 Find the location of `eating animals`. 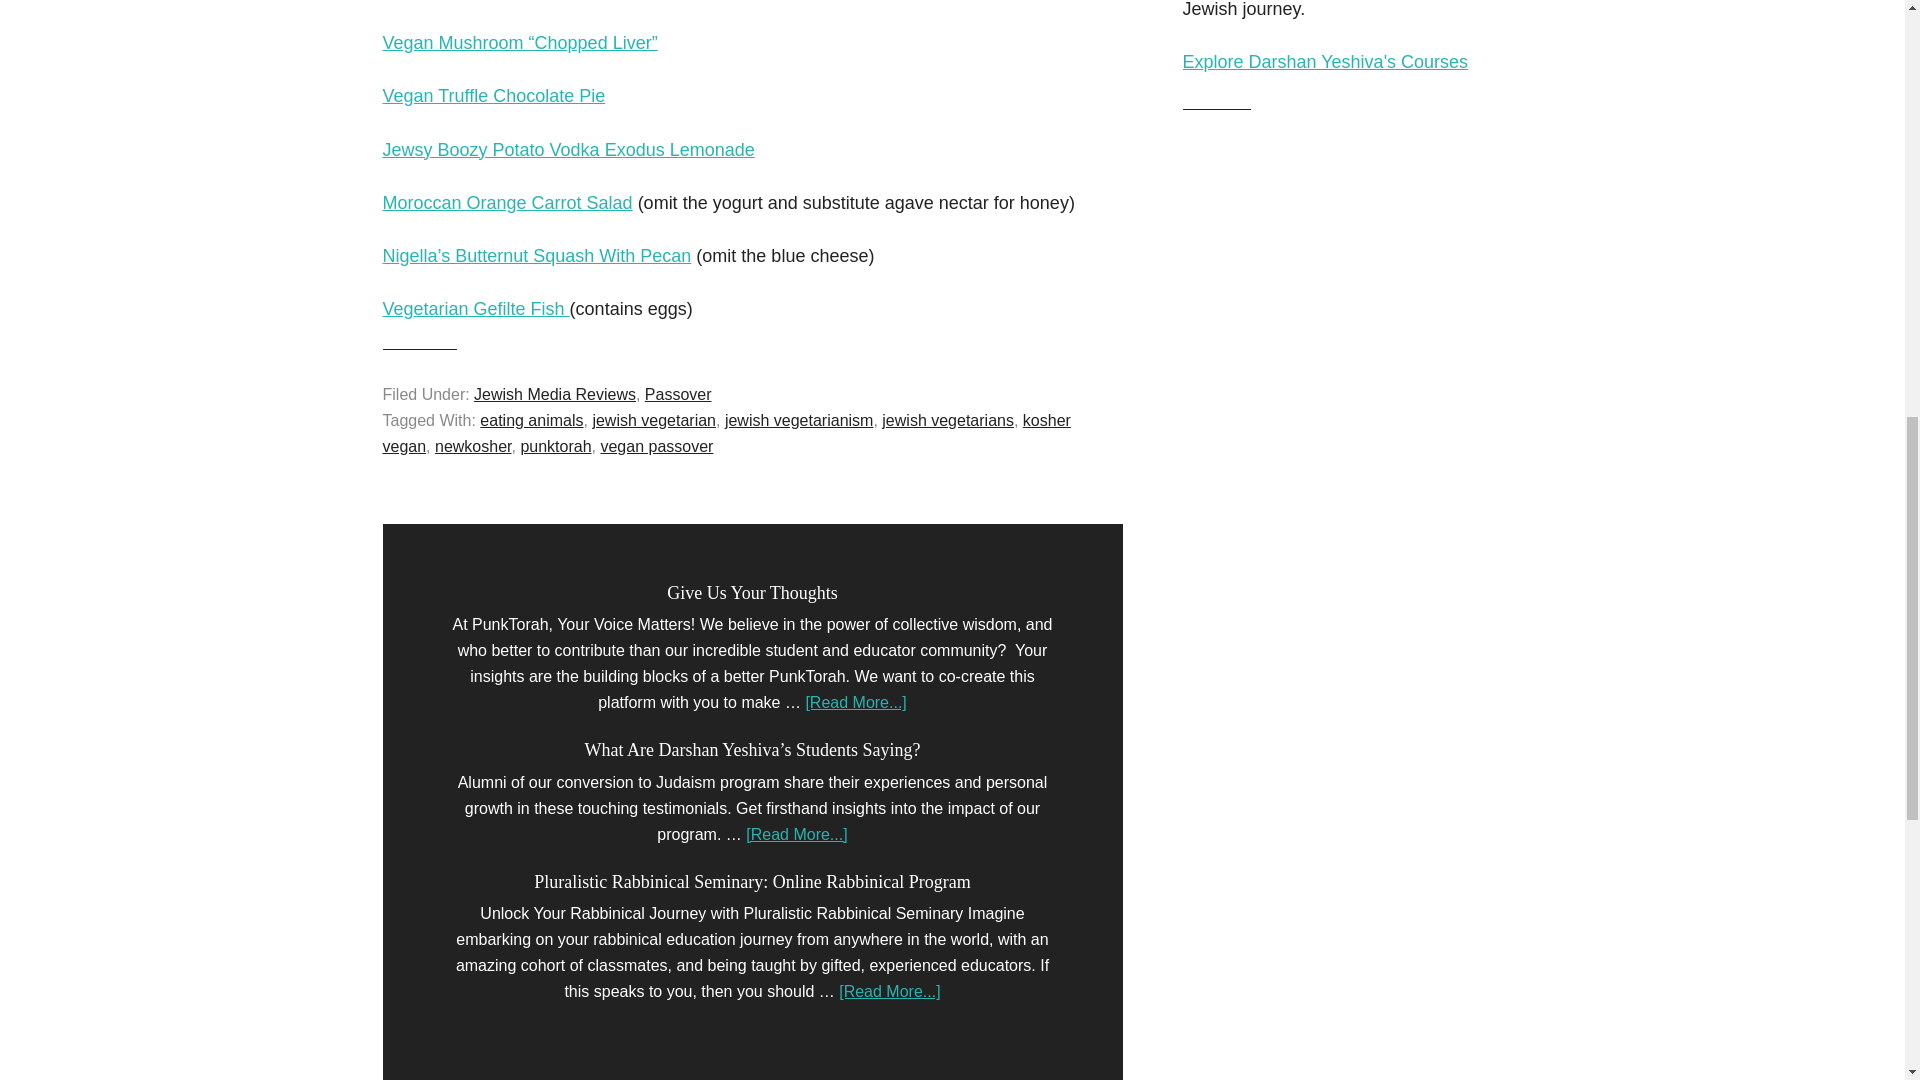

eating animals is located at coordinates (532, 420).